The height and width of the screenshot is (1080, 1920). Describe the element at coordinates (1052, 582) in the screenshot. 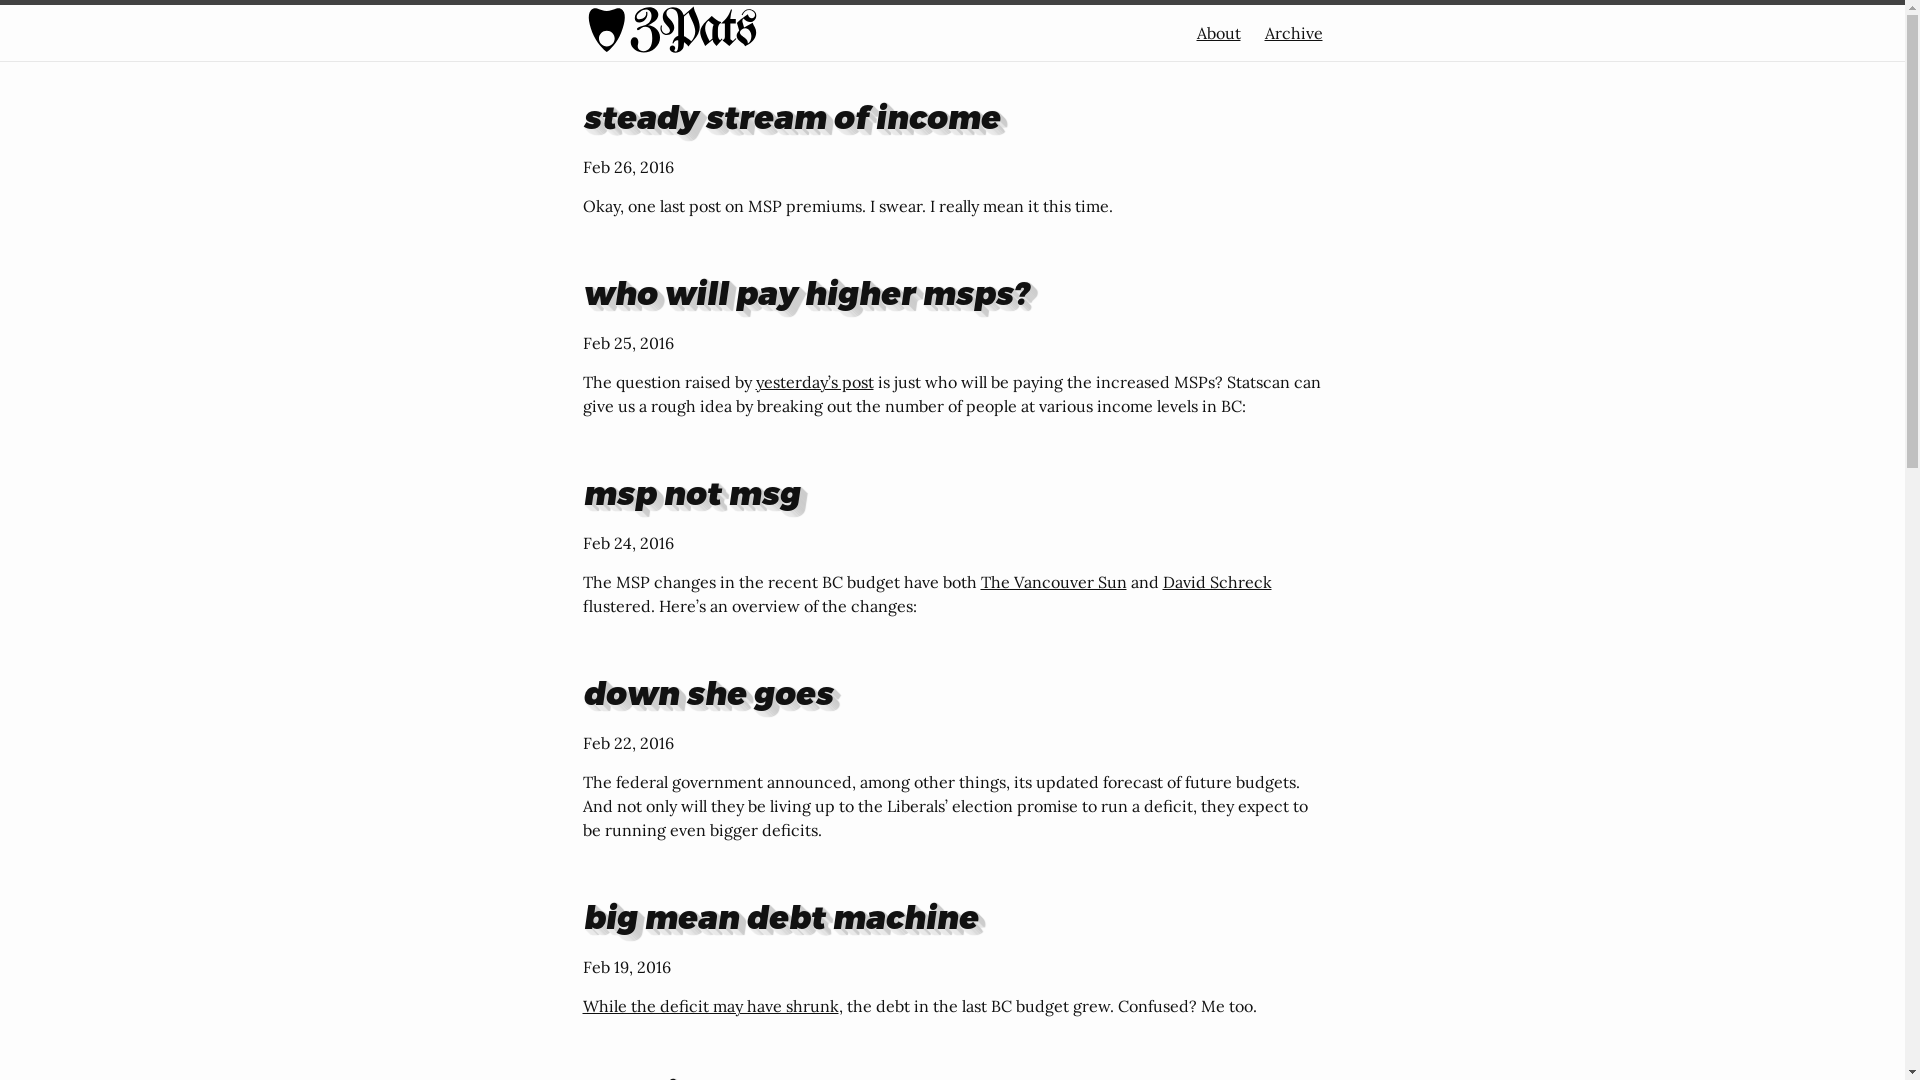

I see `The Vancouver Sun` at that location.